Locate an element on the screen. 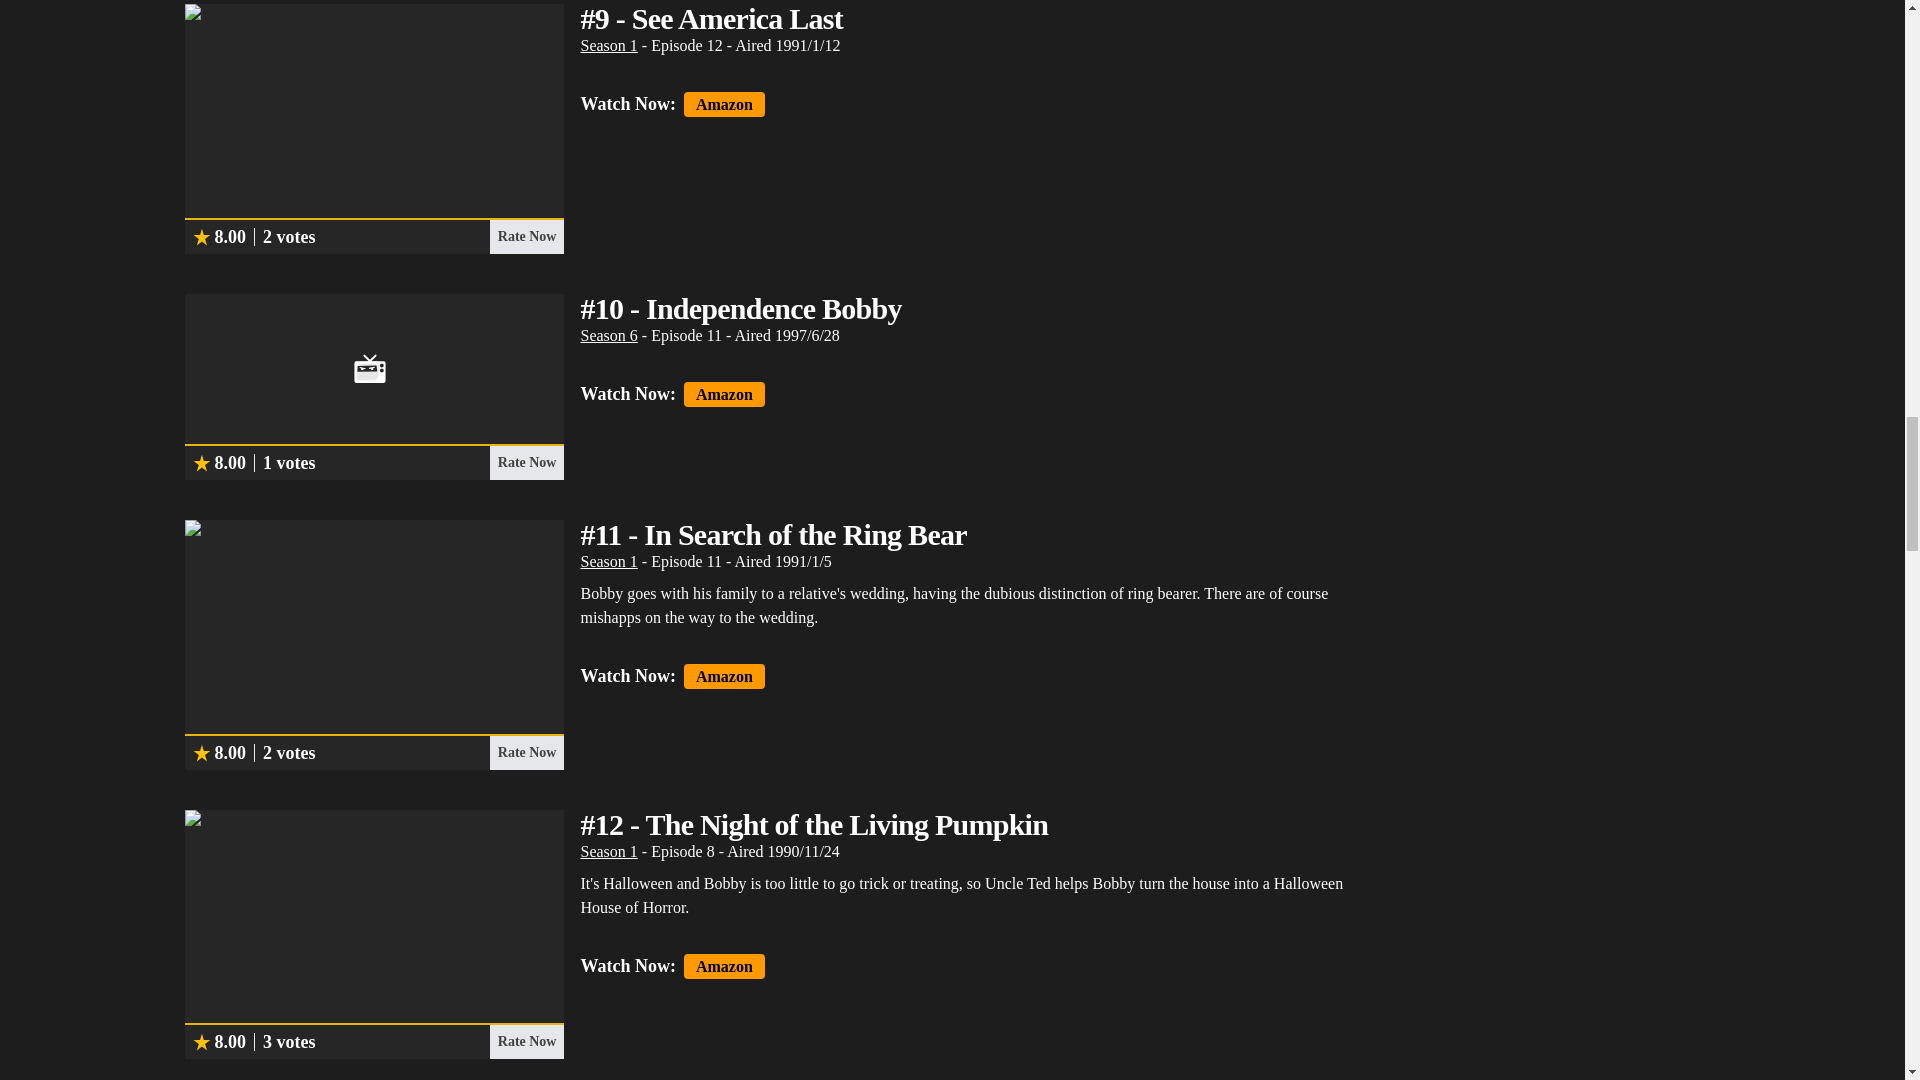 This screenshot has height=1080, width=1920. Season 1 is located at coordinates (608, 45).